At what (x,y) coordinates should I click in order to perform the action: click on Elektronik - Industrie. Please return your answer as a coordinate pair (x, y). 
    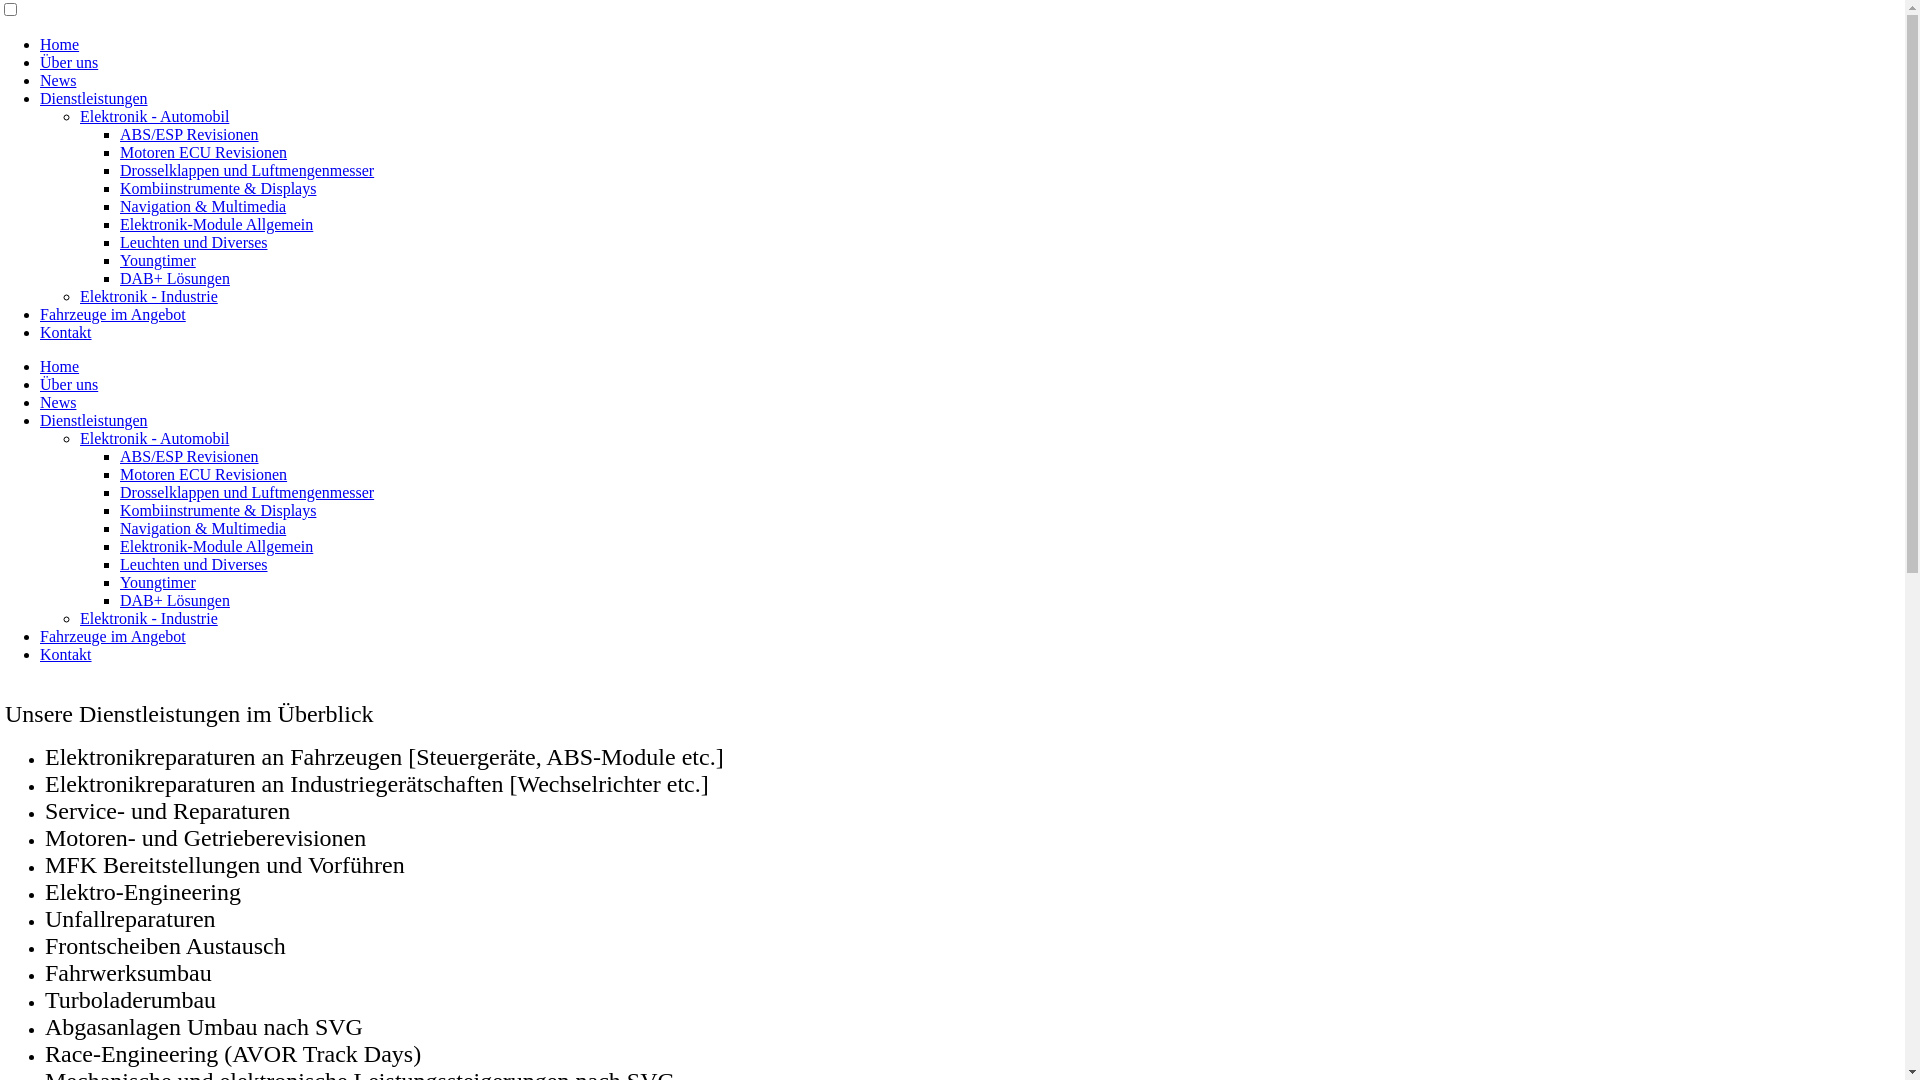
    Looking at the image, I should click on (149, 296).